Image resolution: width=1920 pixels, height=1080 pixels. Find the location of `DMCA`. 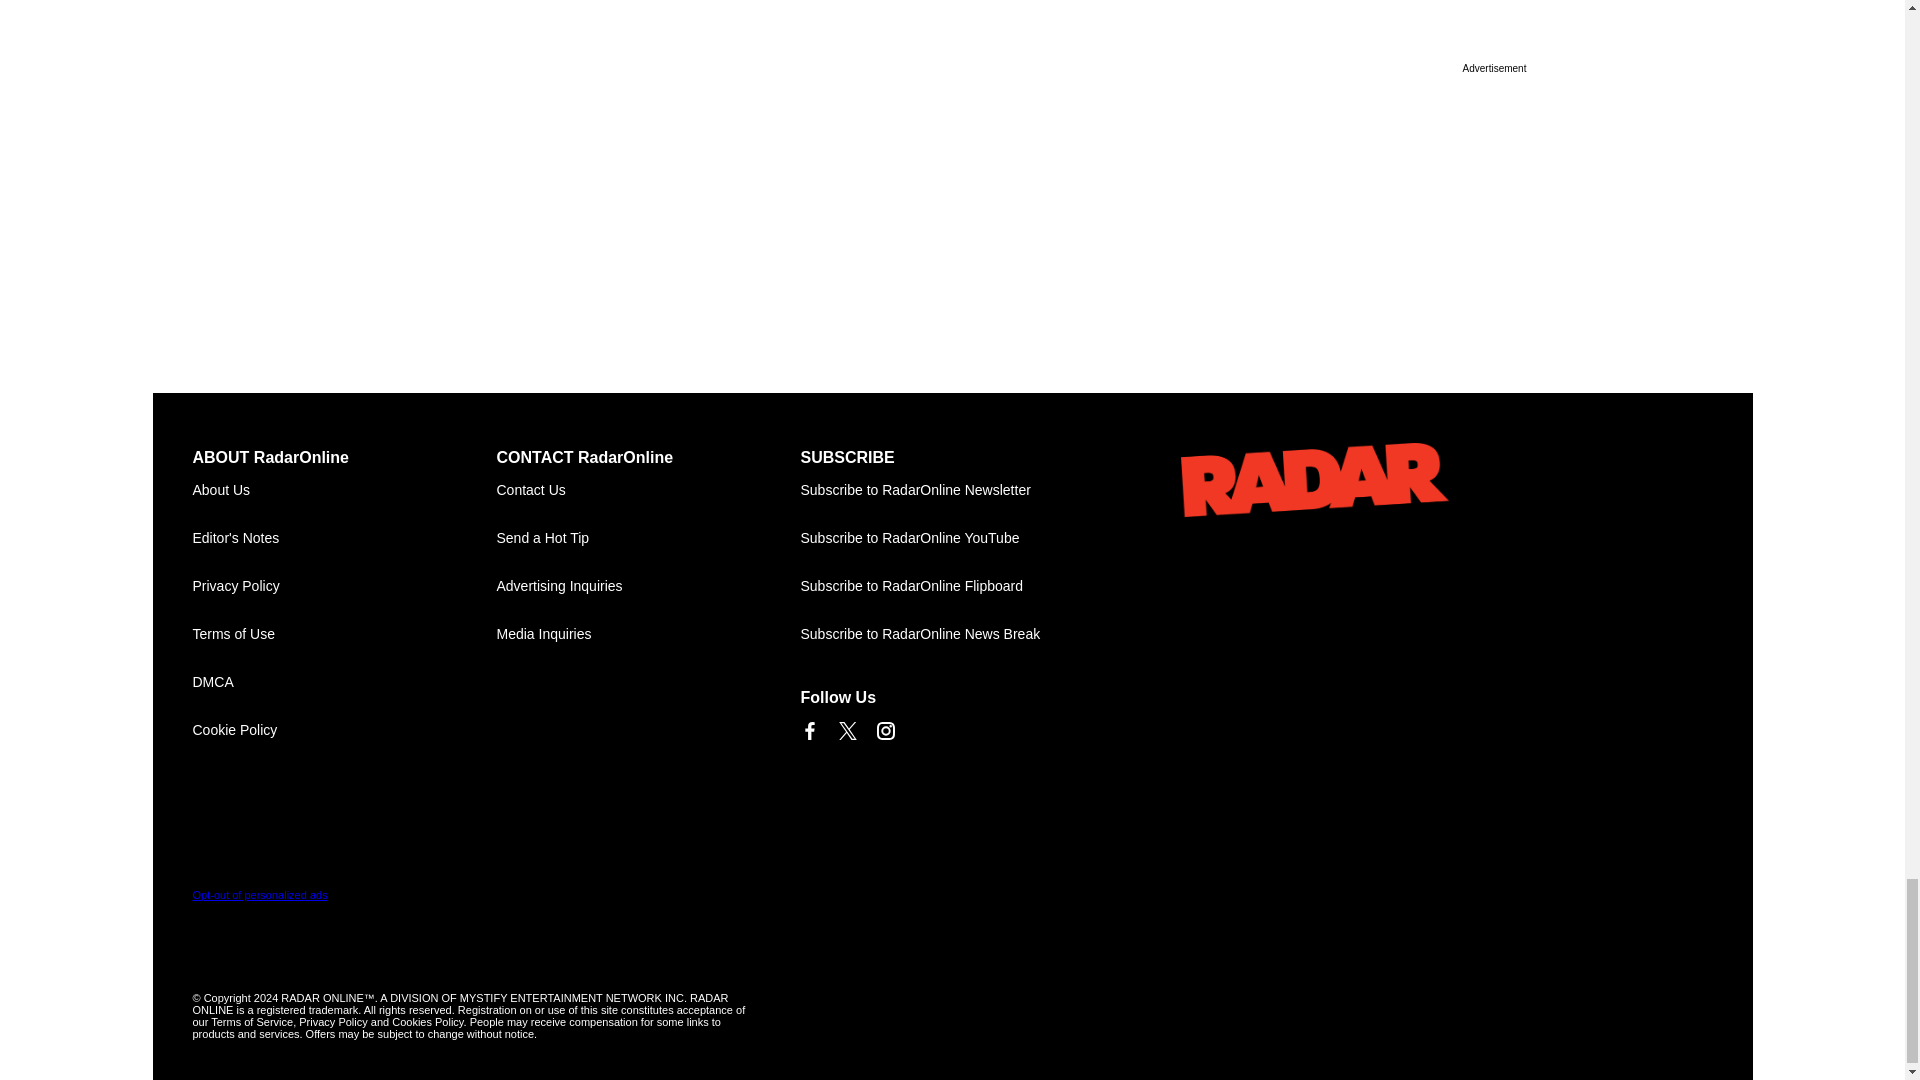

DMCA is located at coordinates (344, 682).